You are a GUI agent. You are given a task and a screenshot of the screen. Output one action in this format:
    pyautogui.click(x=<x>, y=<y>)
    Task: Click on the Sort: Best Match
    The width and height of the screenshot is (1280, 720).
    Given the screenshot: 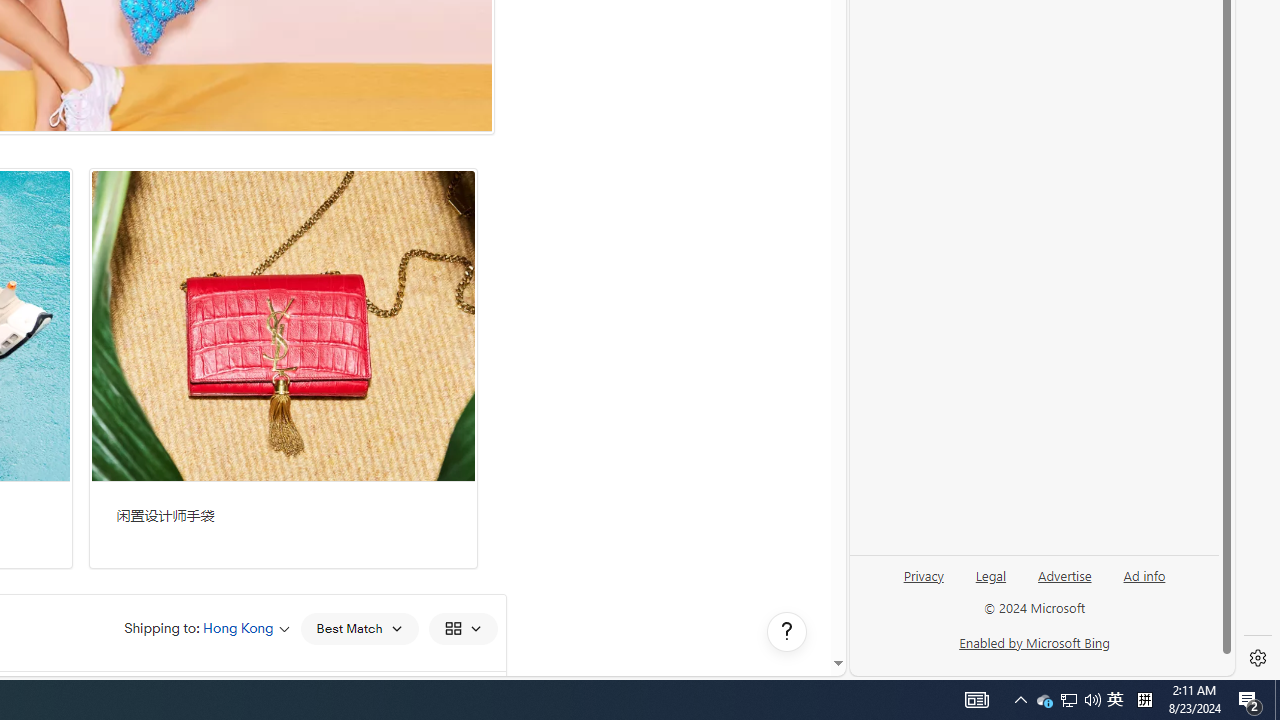 What is the action you would take?
    pyautogui.click(x=358, y=628)
    